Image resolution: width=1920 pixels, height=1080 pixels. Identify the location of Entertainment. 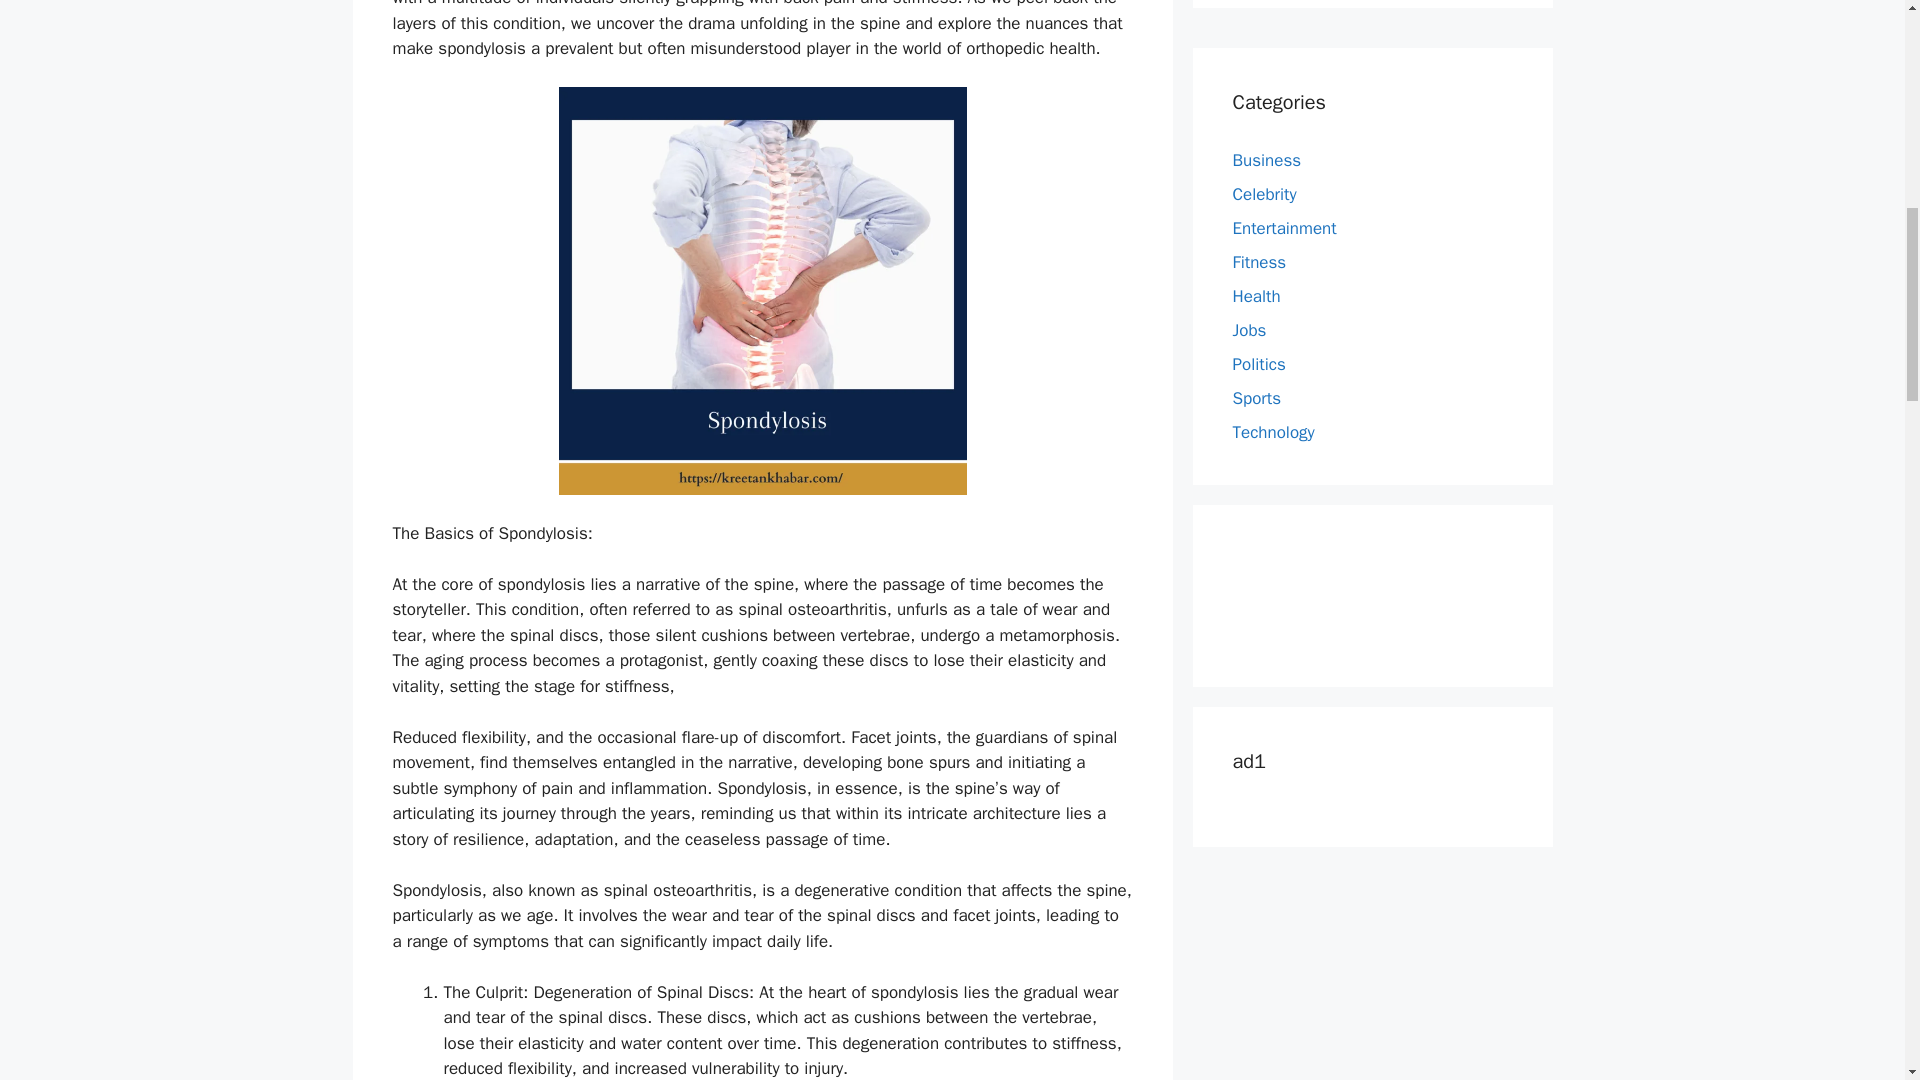
(1284, 228).